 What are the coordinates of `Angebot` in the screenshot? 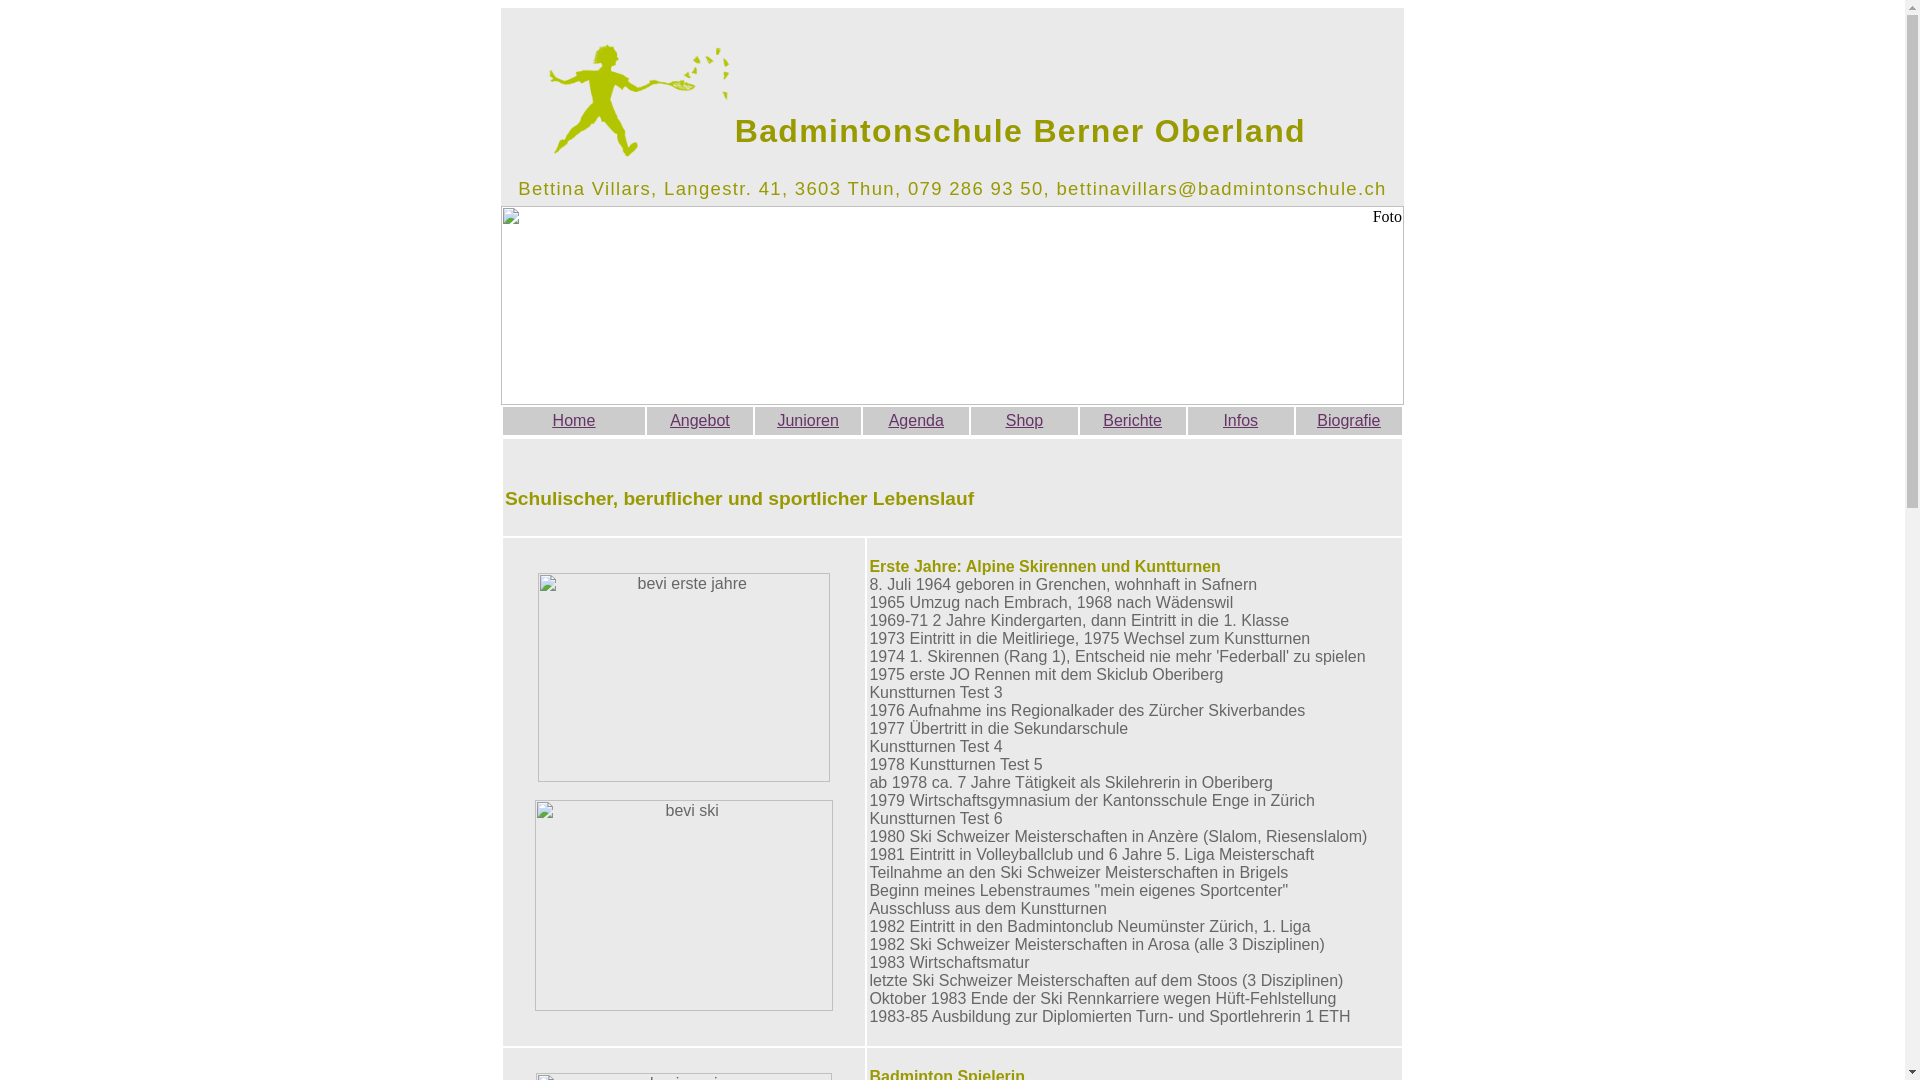 It's located at (700, 420).